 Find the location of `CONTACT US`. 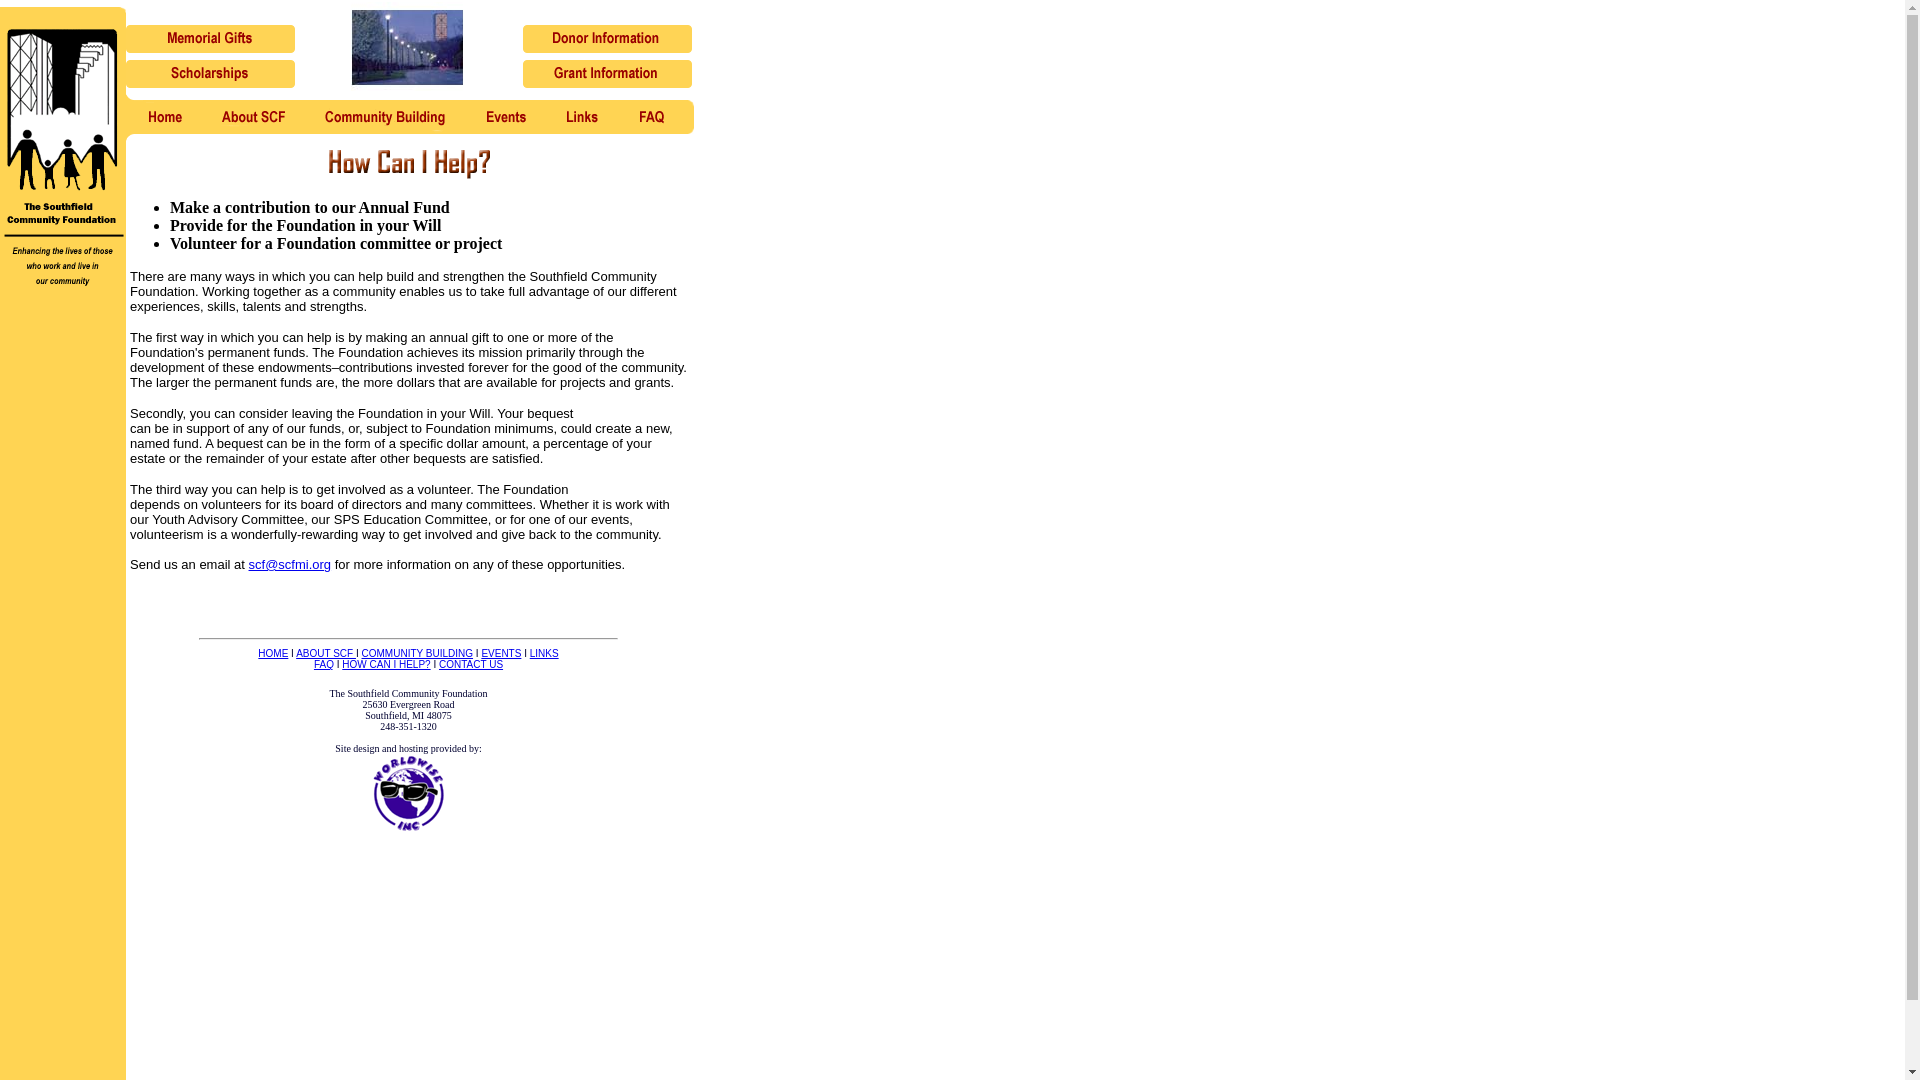

CONTACT US is located at coordinates (471, 664).